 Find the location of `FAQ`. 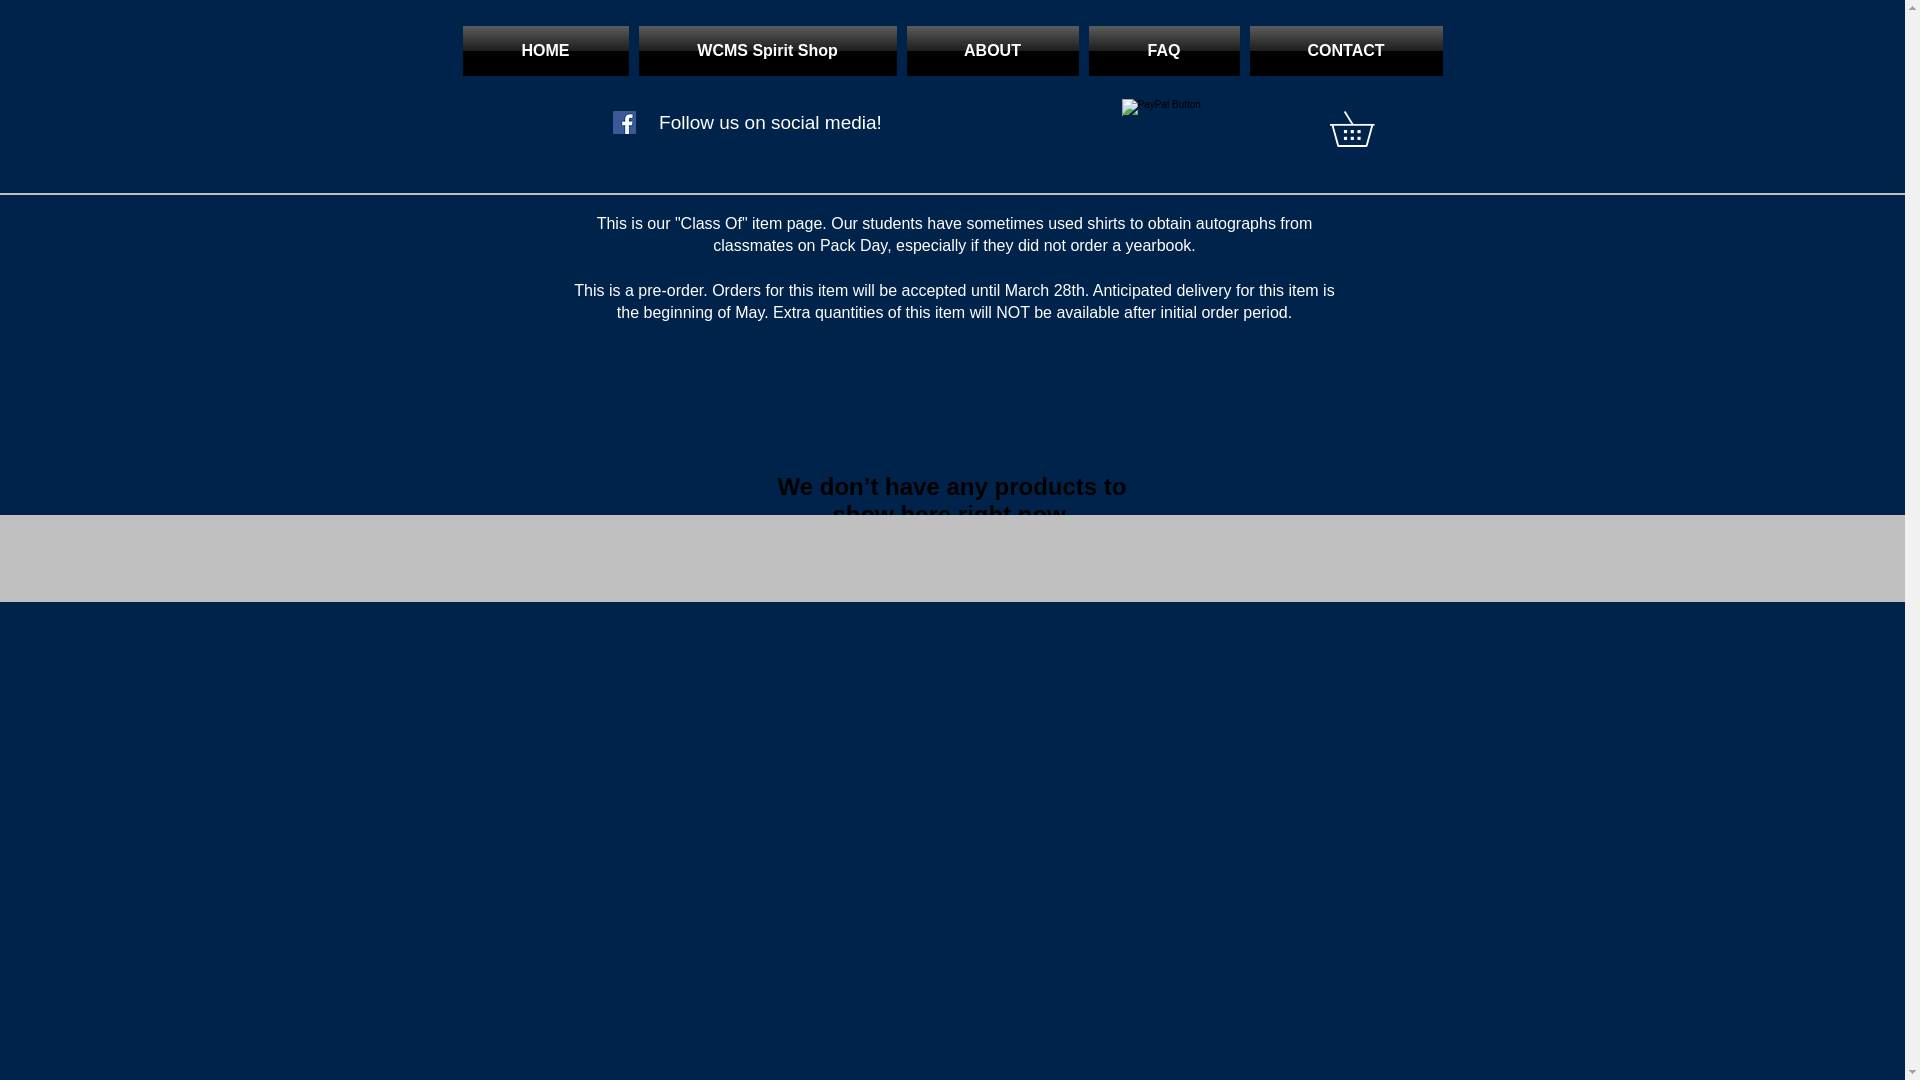

FAQ is located at coordinates (1164, 50).